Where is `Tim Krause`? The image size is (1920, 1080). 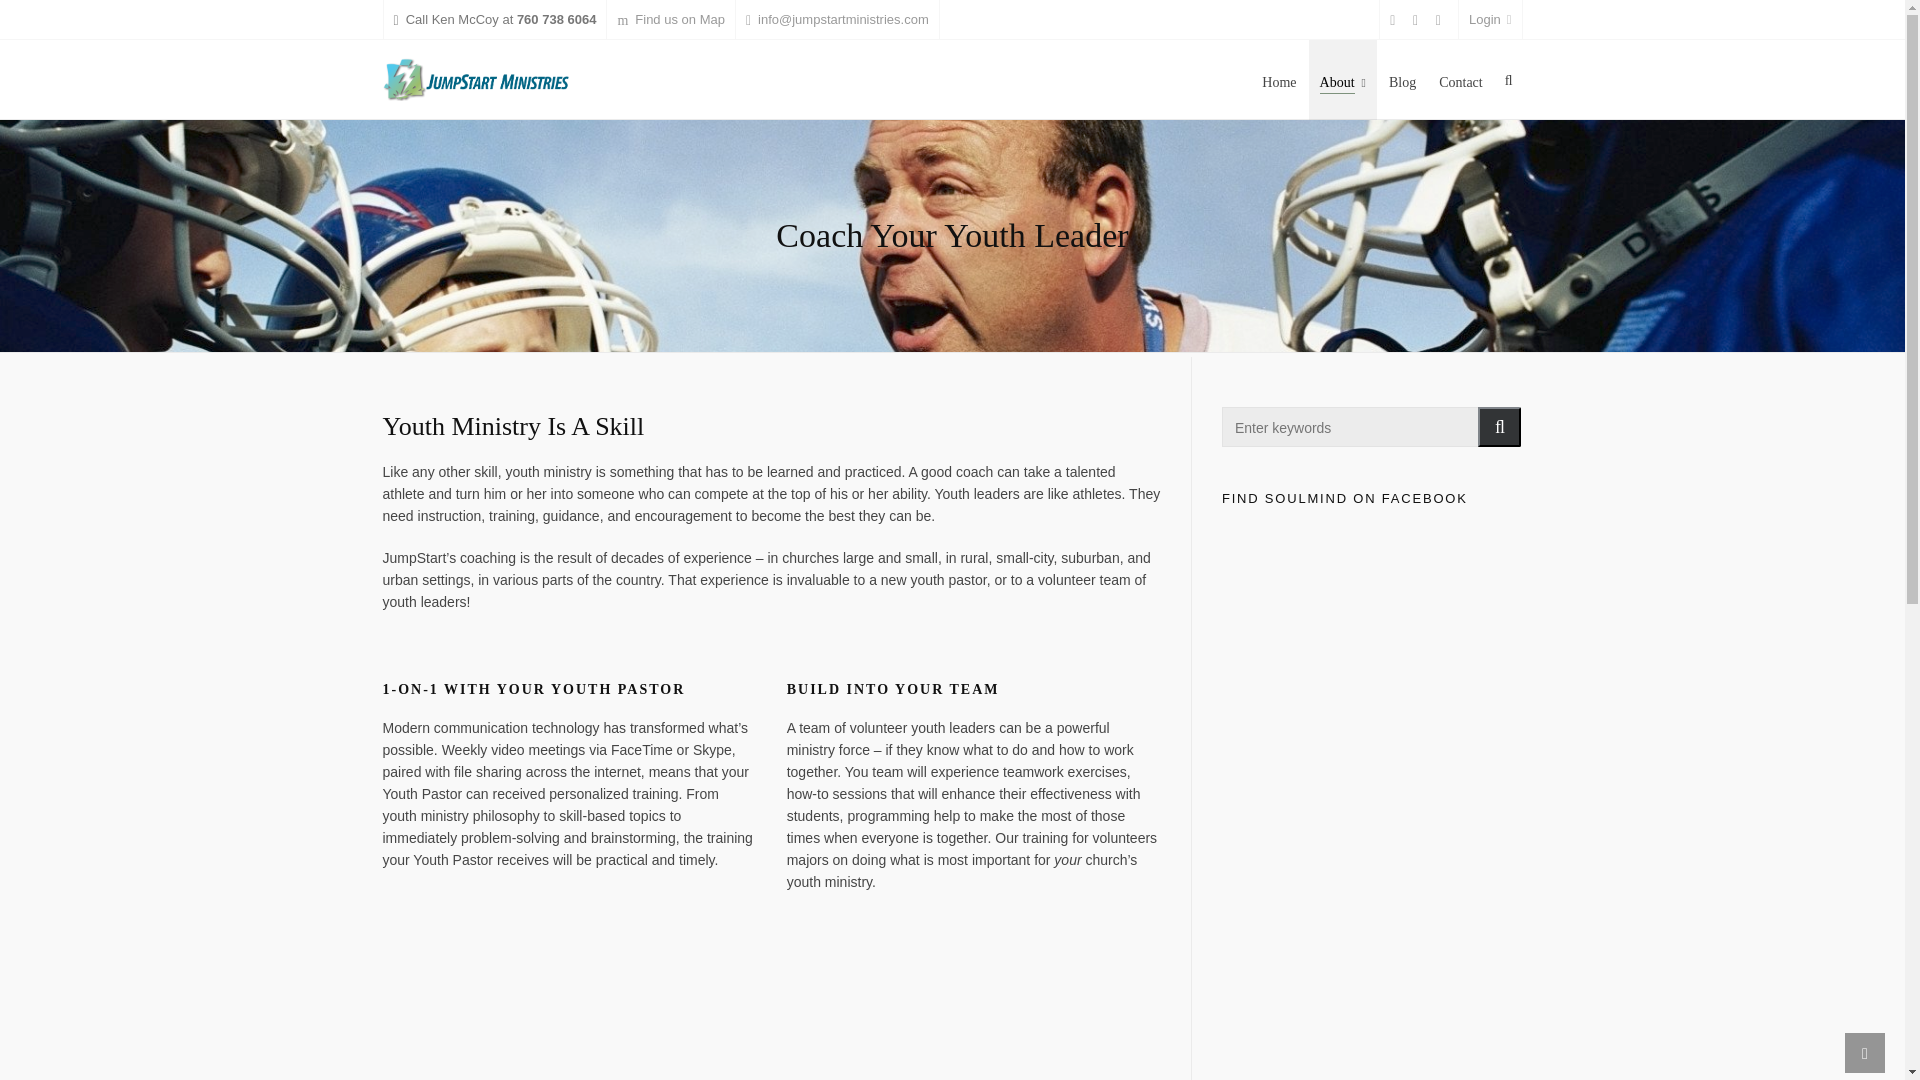 Tim Krause is located at coordinates (770, 1014).